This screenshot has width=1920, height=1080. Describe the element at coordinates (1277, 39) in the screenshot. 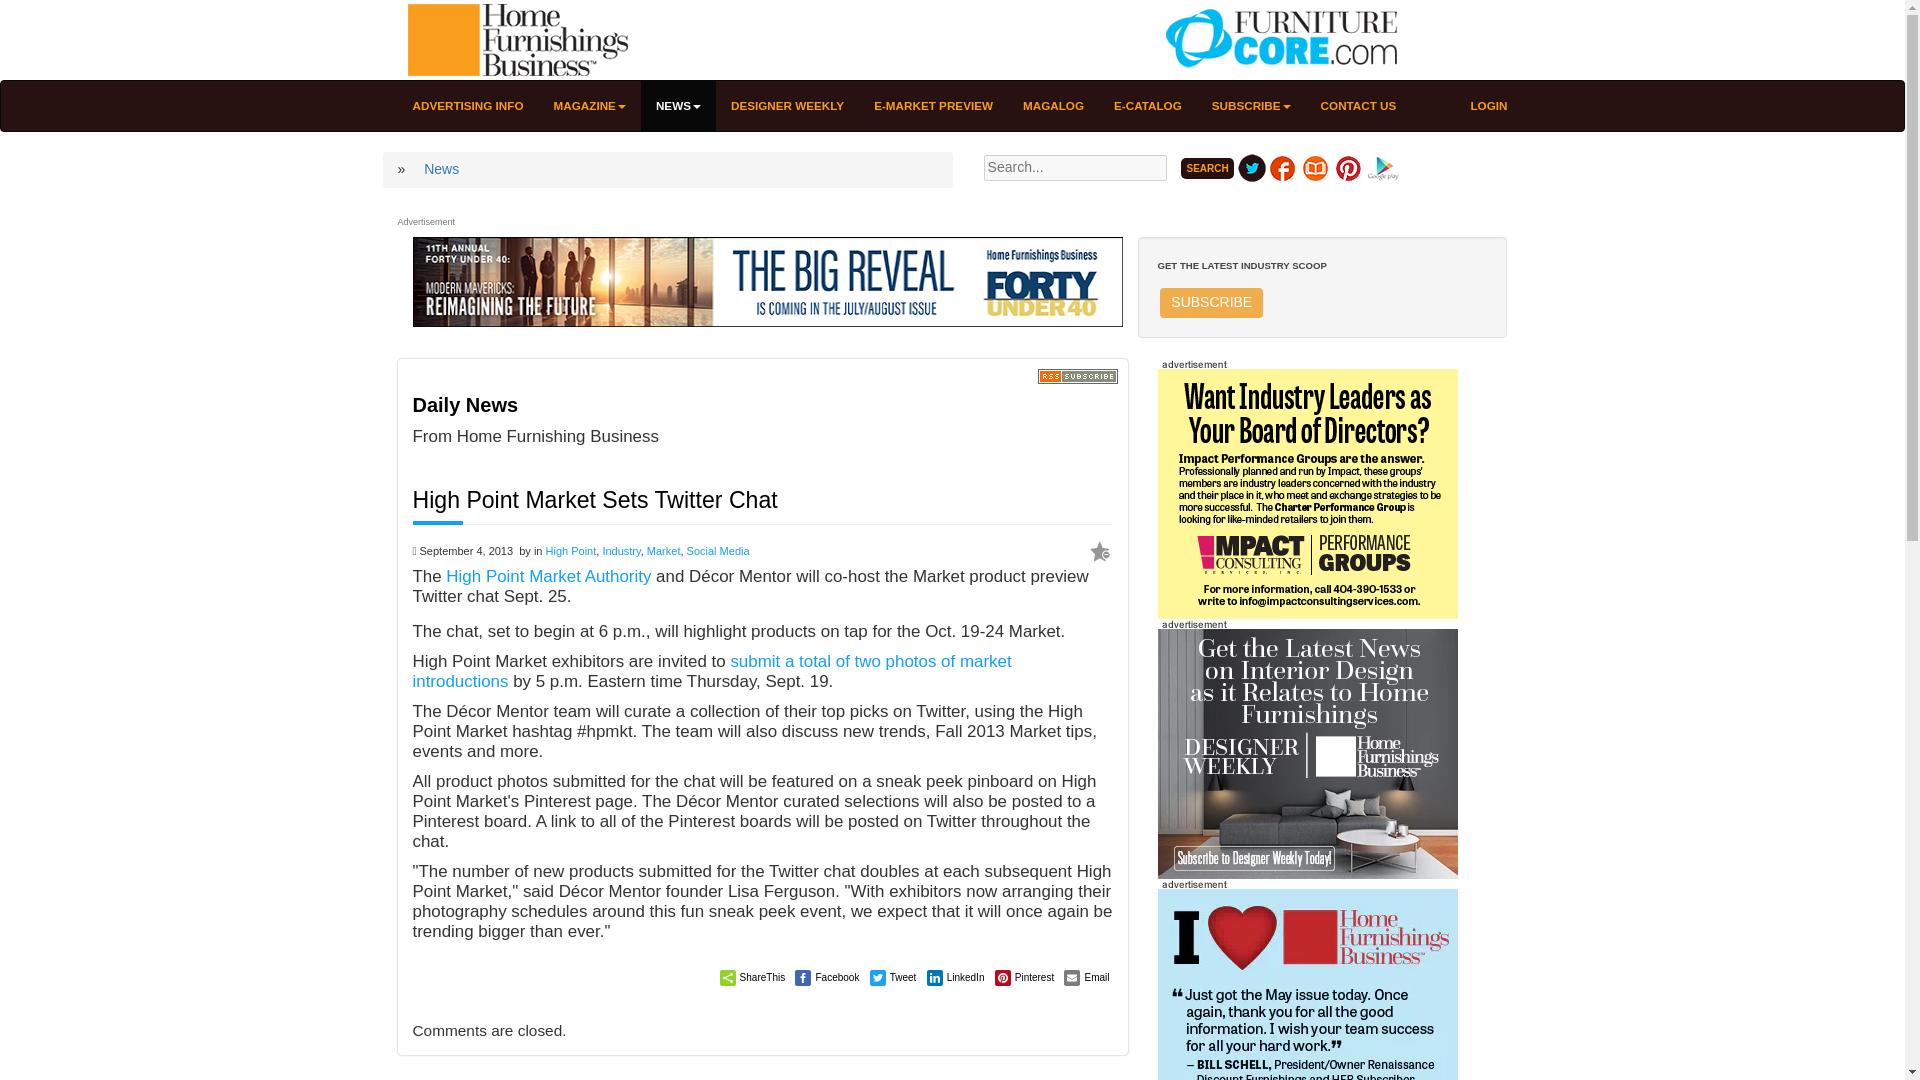

I see `FurnitureCore` at that location.